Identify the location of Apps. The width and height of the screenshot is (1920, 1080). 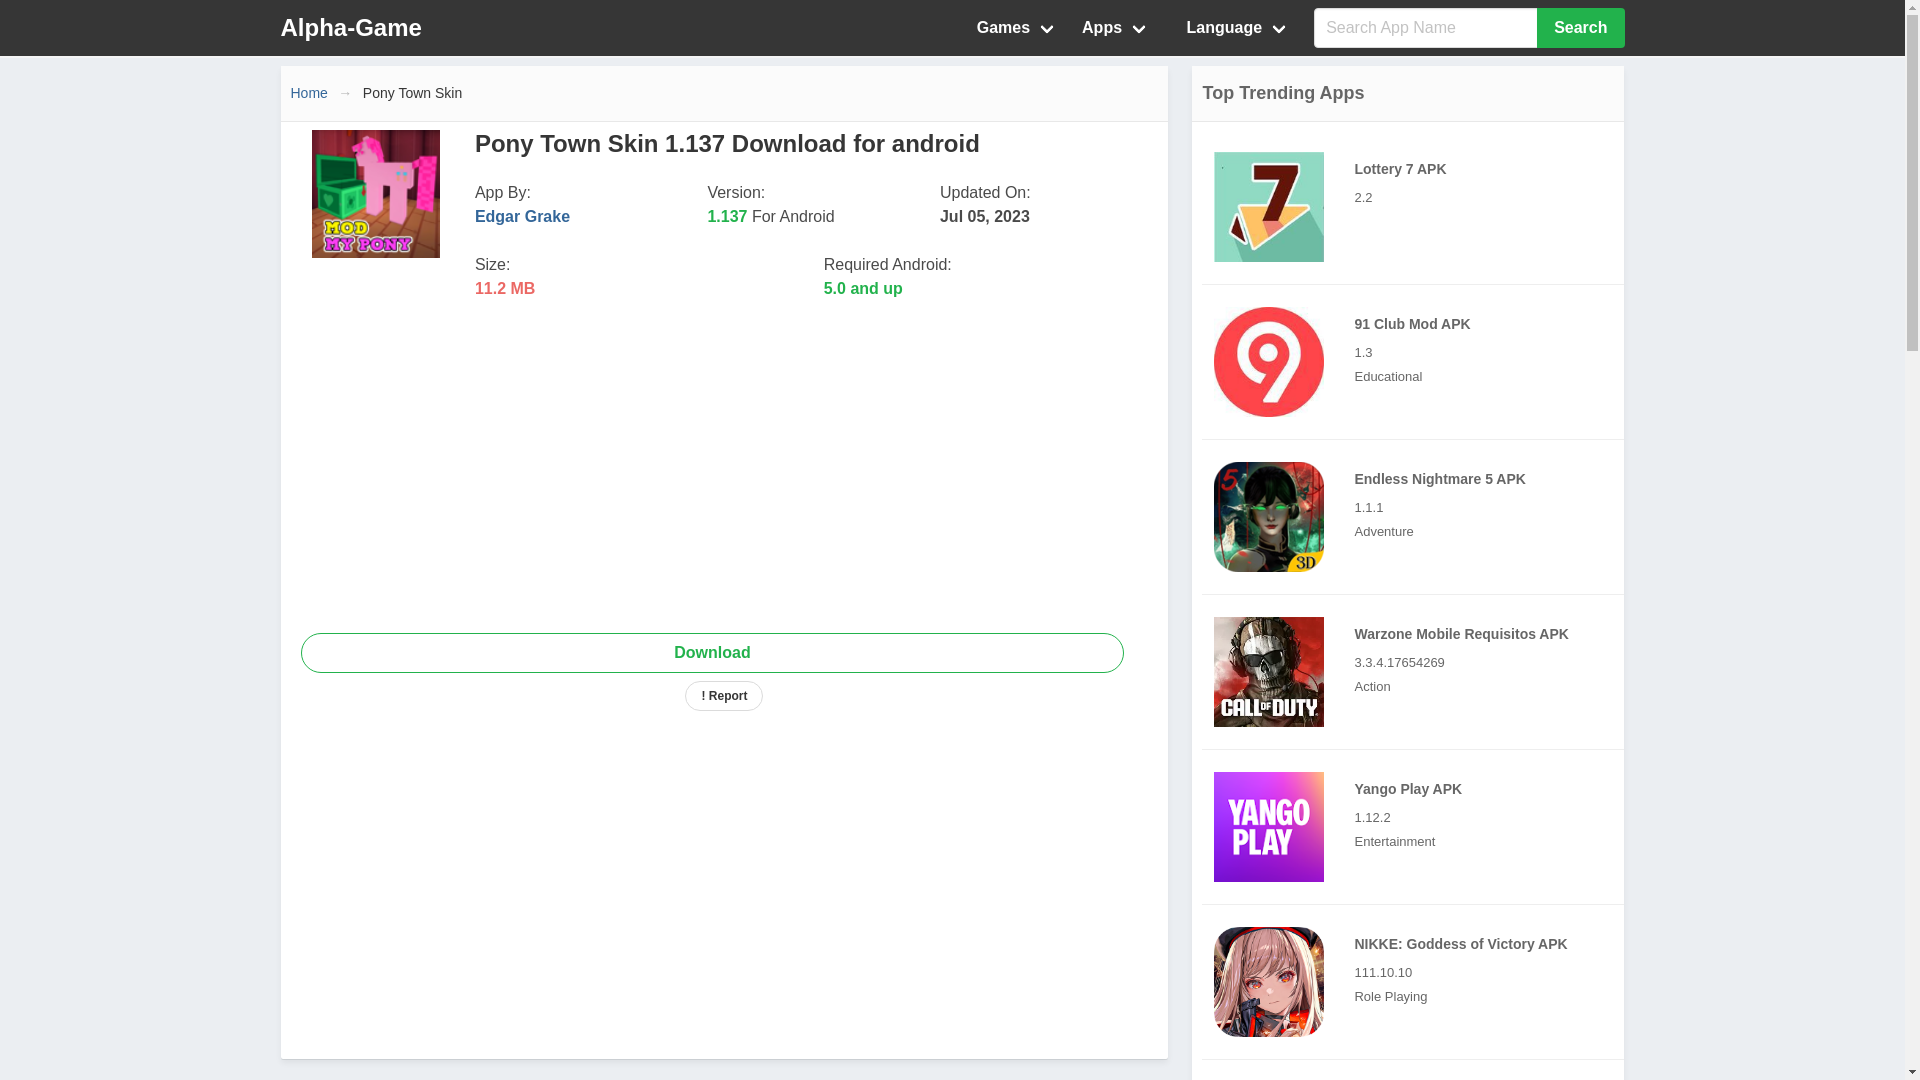
(1115, 28).